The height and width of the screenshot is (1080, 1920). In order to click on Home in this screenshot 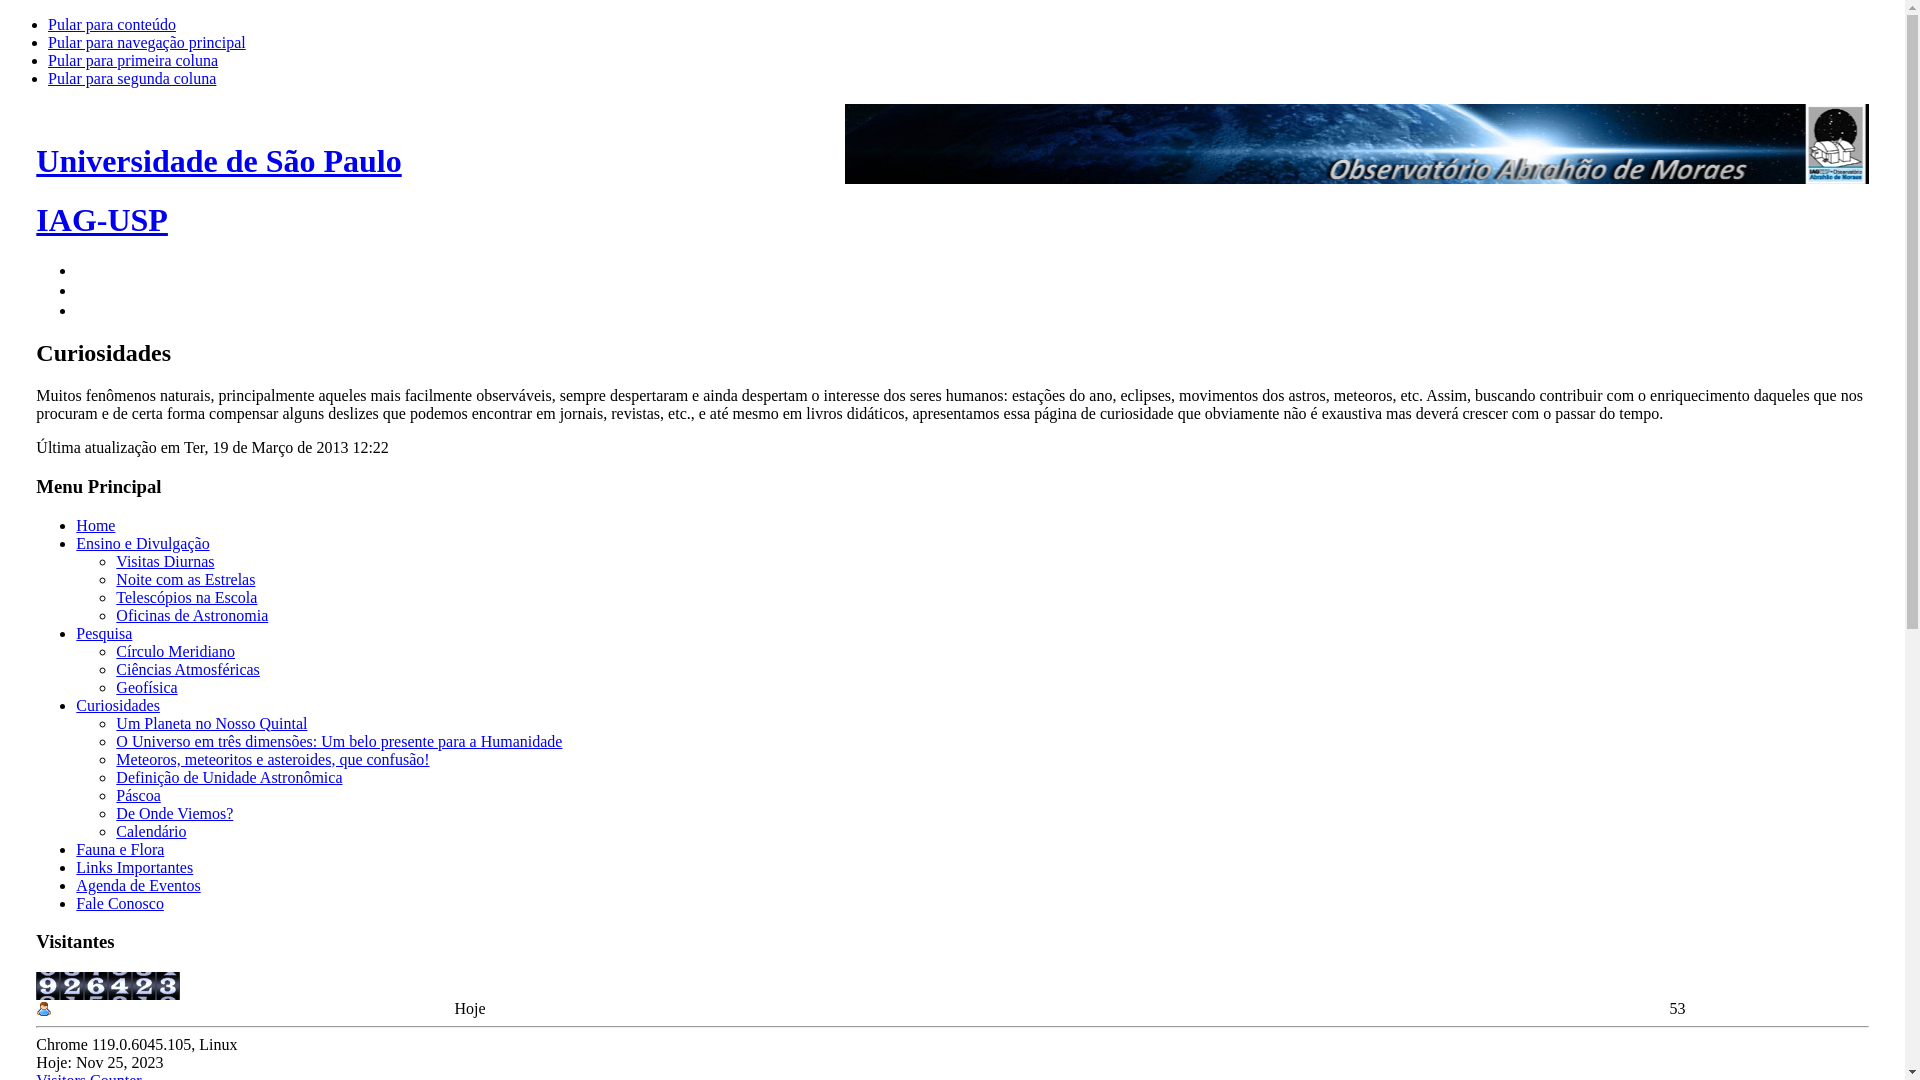, I will do `click(96, 526)`.